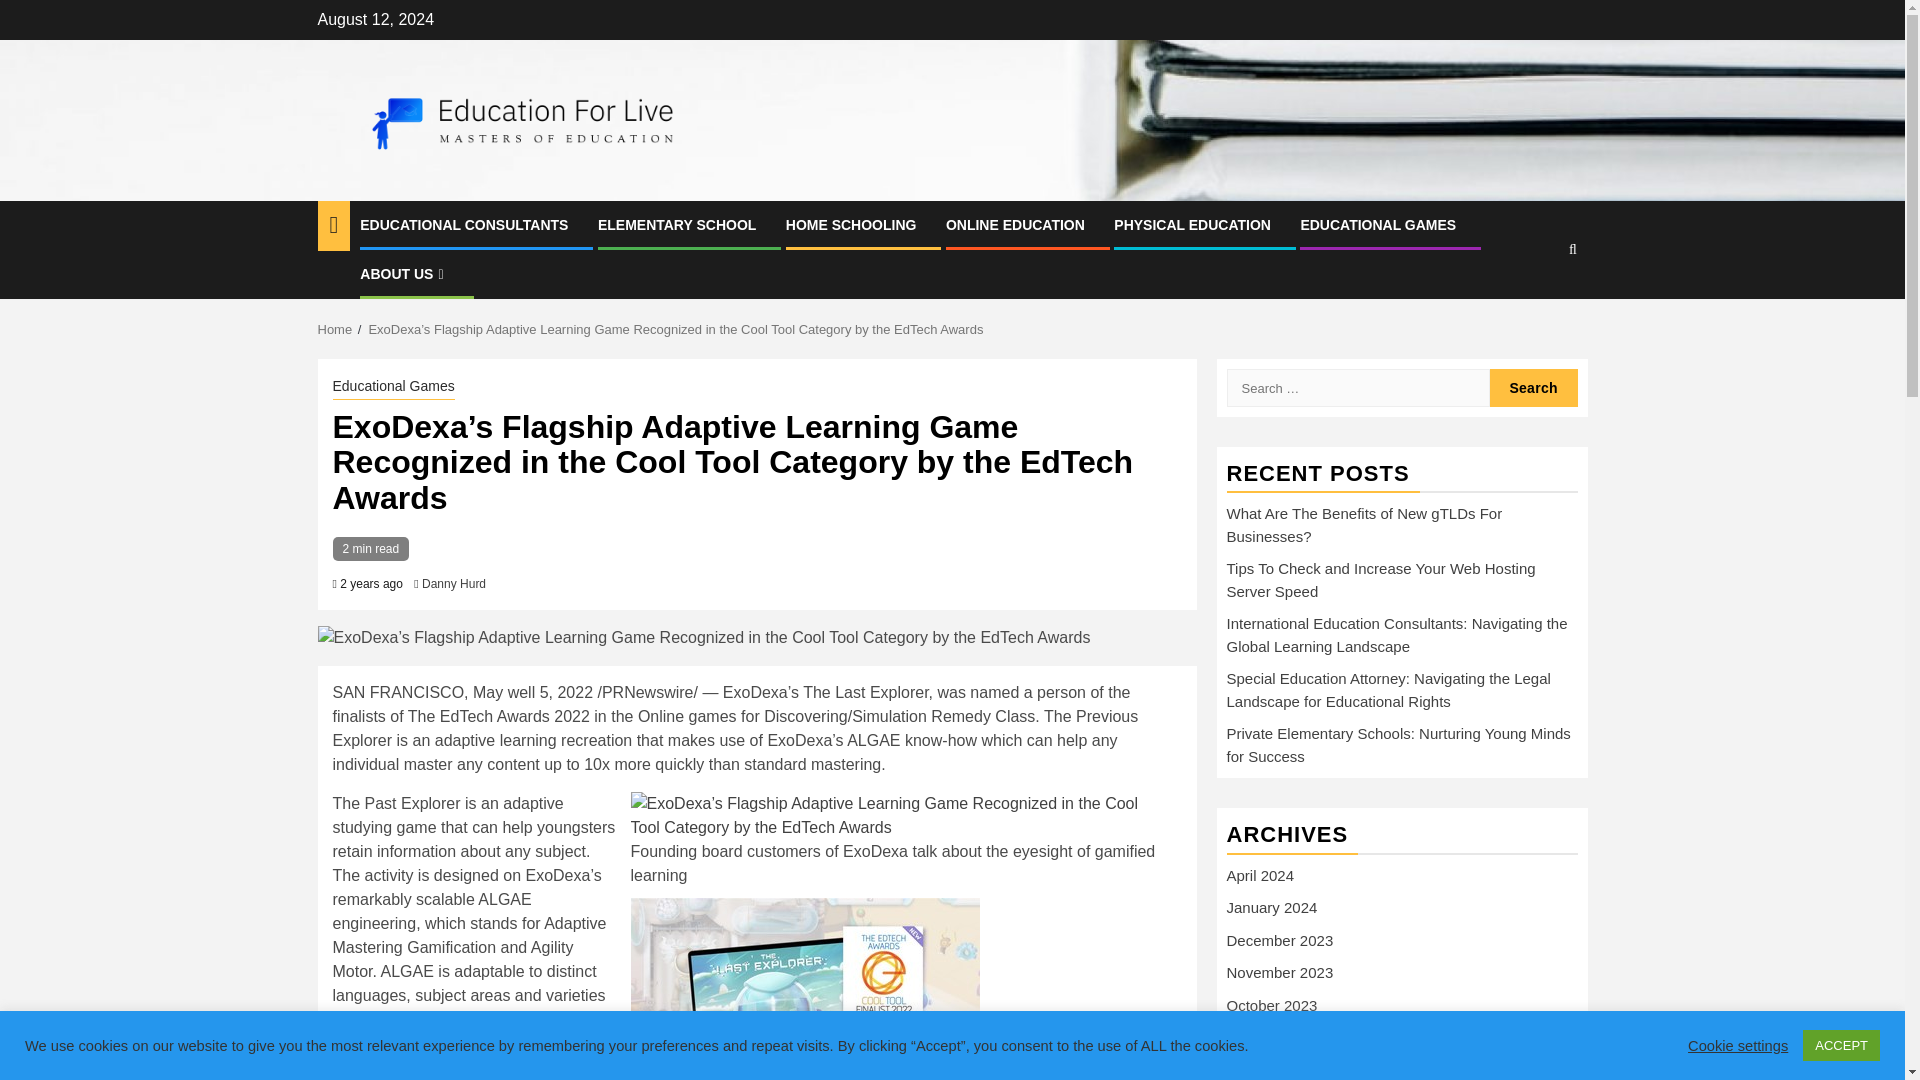 The width and height of the screenshot is (1920, 1080). What do you see at coordinates (804, 985) in the screenshot?
I see `ExoDexa wins Cool Tool Award` at bounding box center [804, 985].